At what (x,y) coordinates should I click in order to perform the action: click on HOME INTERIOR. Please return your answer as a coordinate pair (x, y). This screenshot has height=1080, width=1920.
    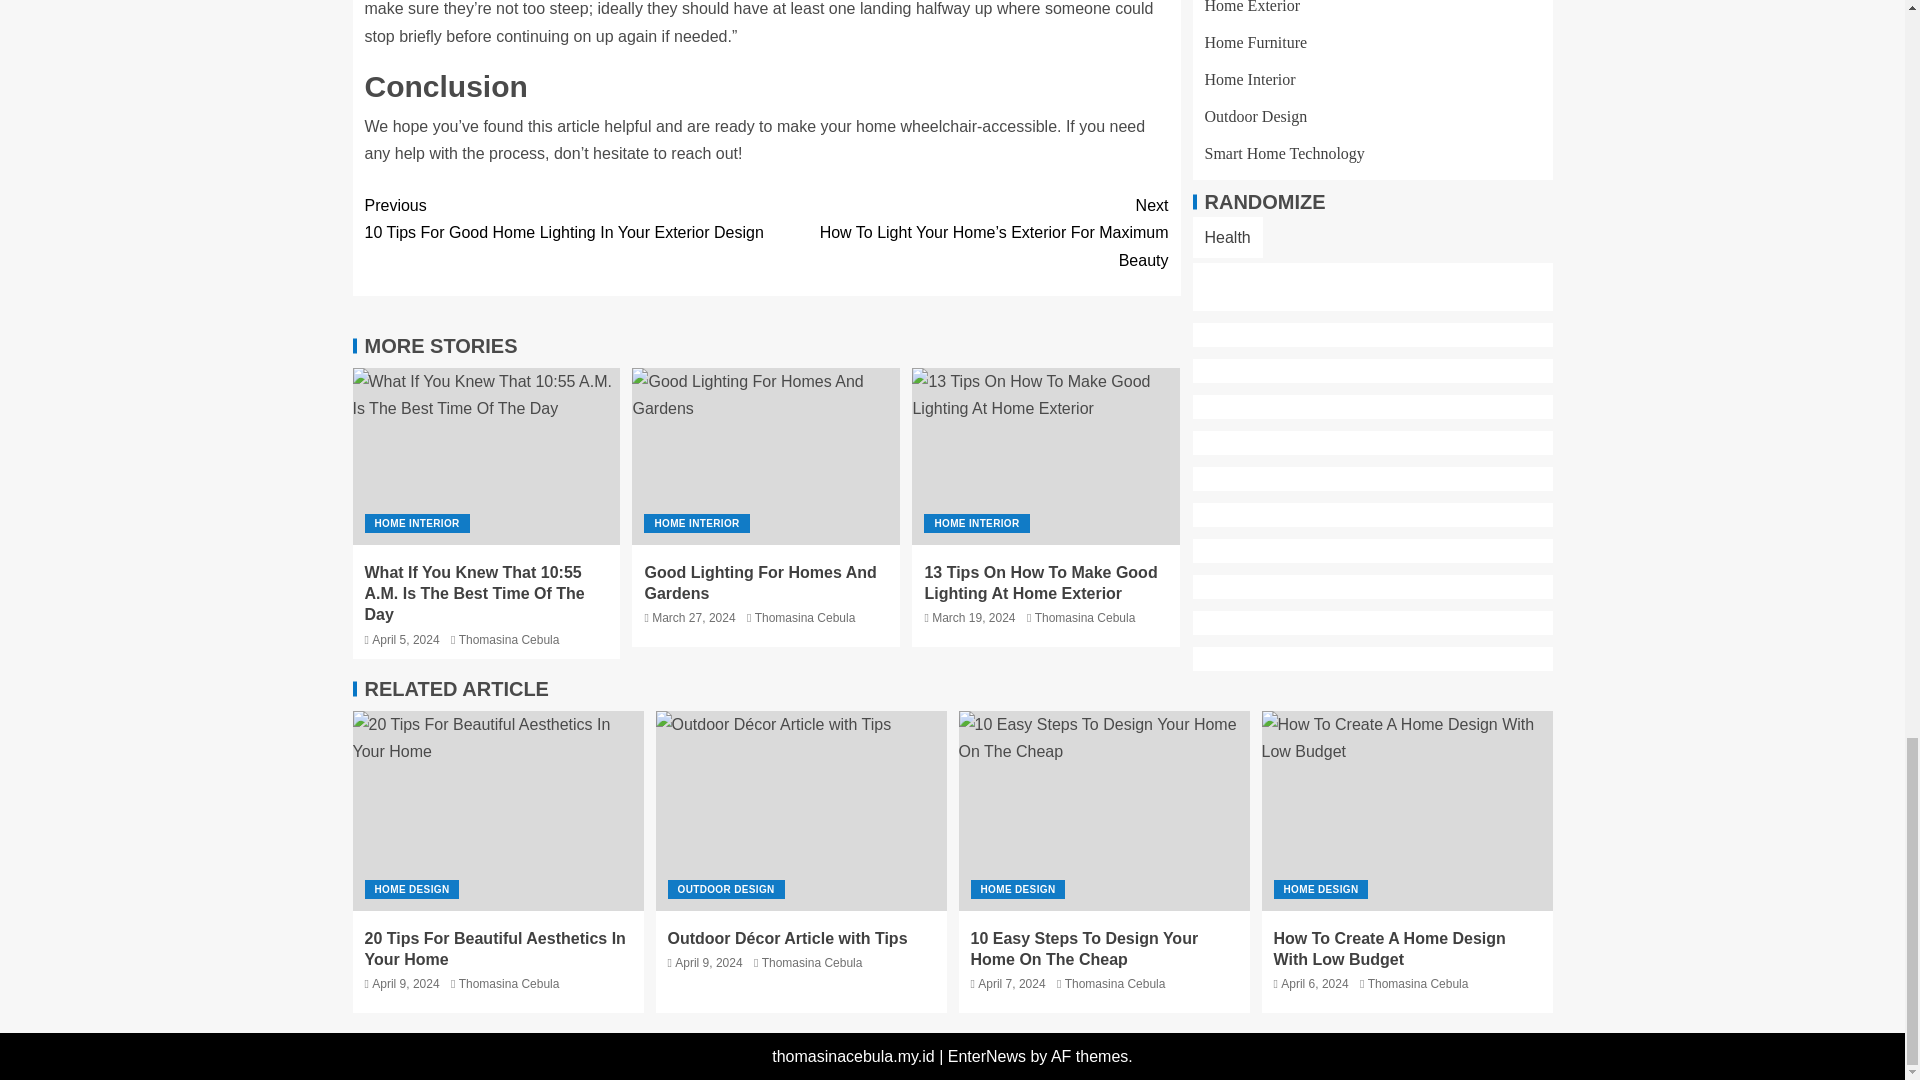
    Looking at the image, I should click on (416, 524).